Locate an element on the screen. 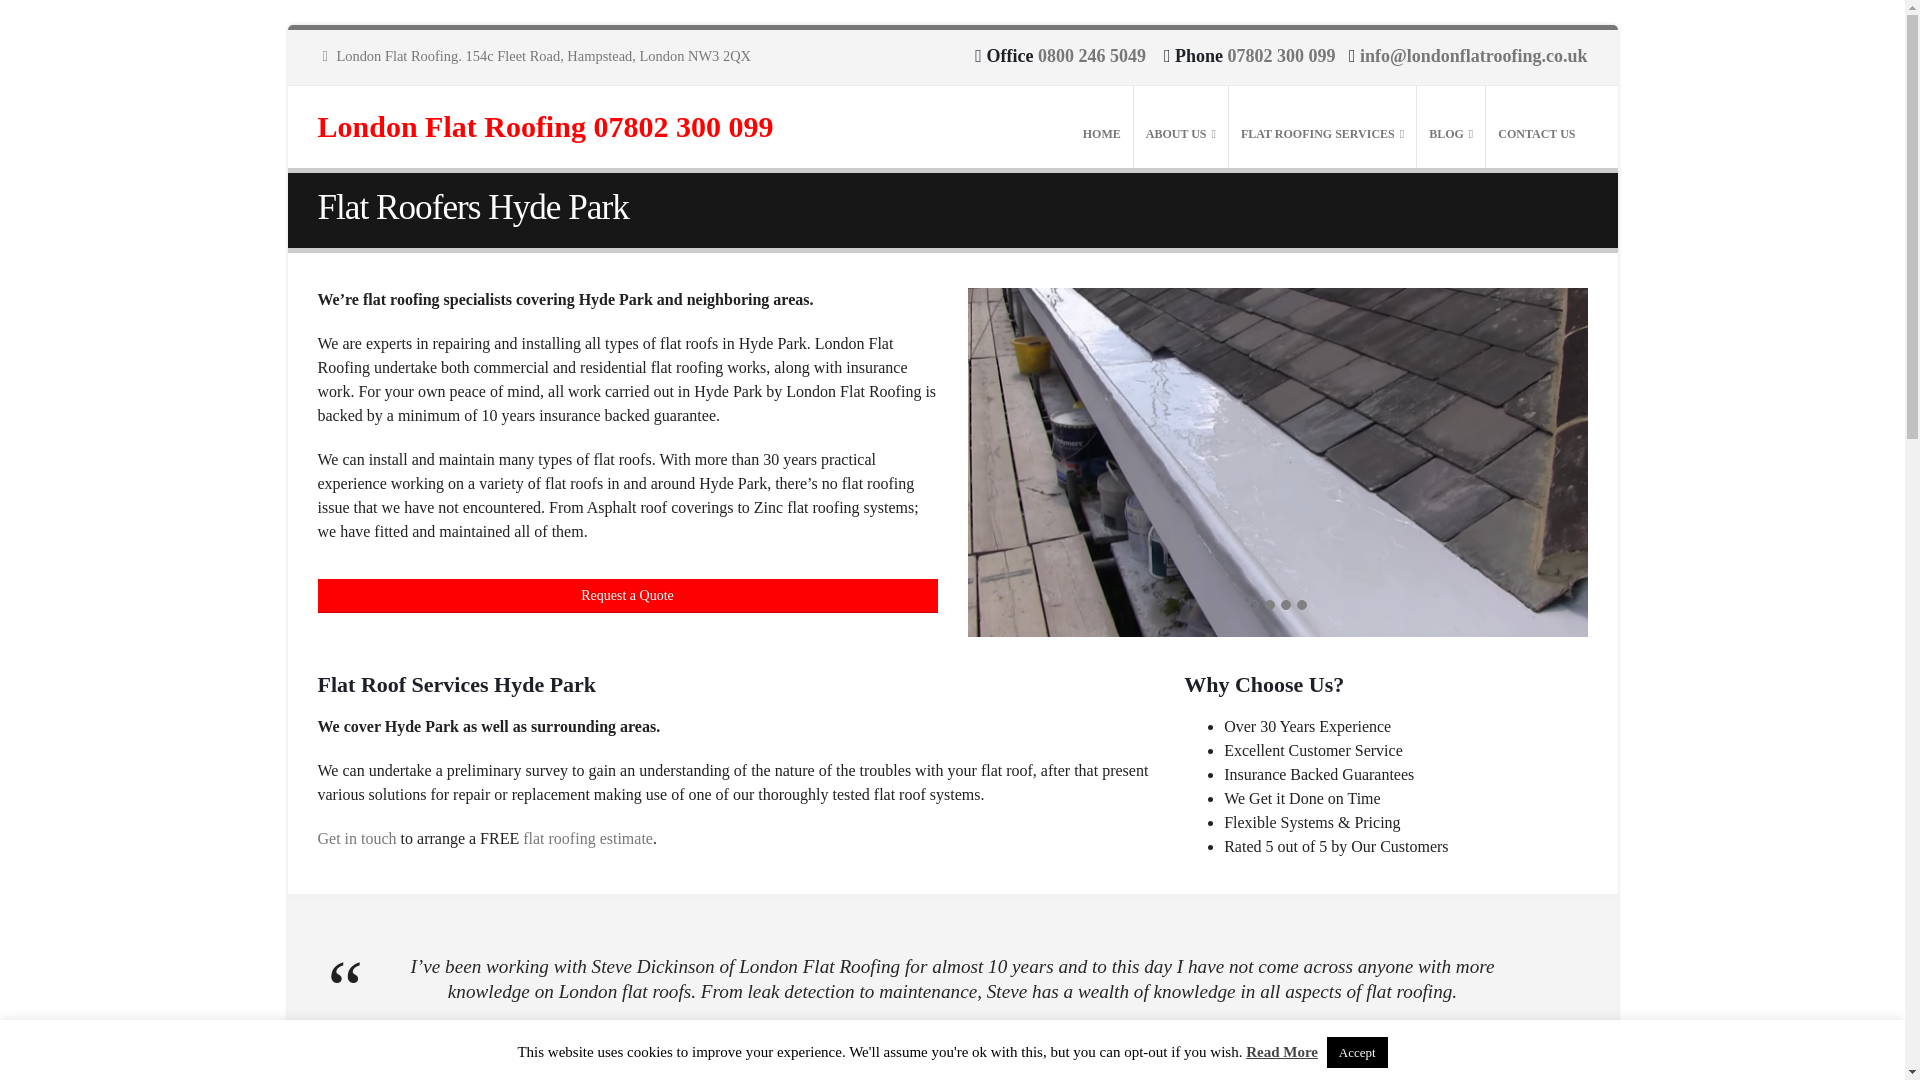 The height and width of the screenshot is (1080, 1920). 0800 246 5049 is located at coordinates (1092, 56).